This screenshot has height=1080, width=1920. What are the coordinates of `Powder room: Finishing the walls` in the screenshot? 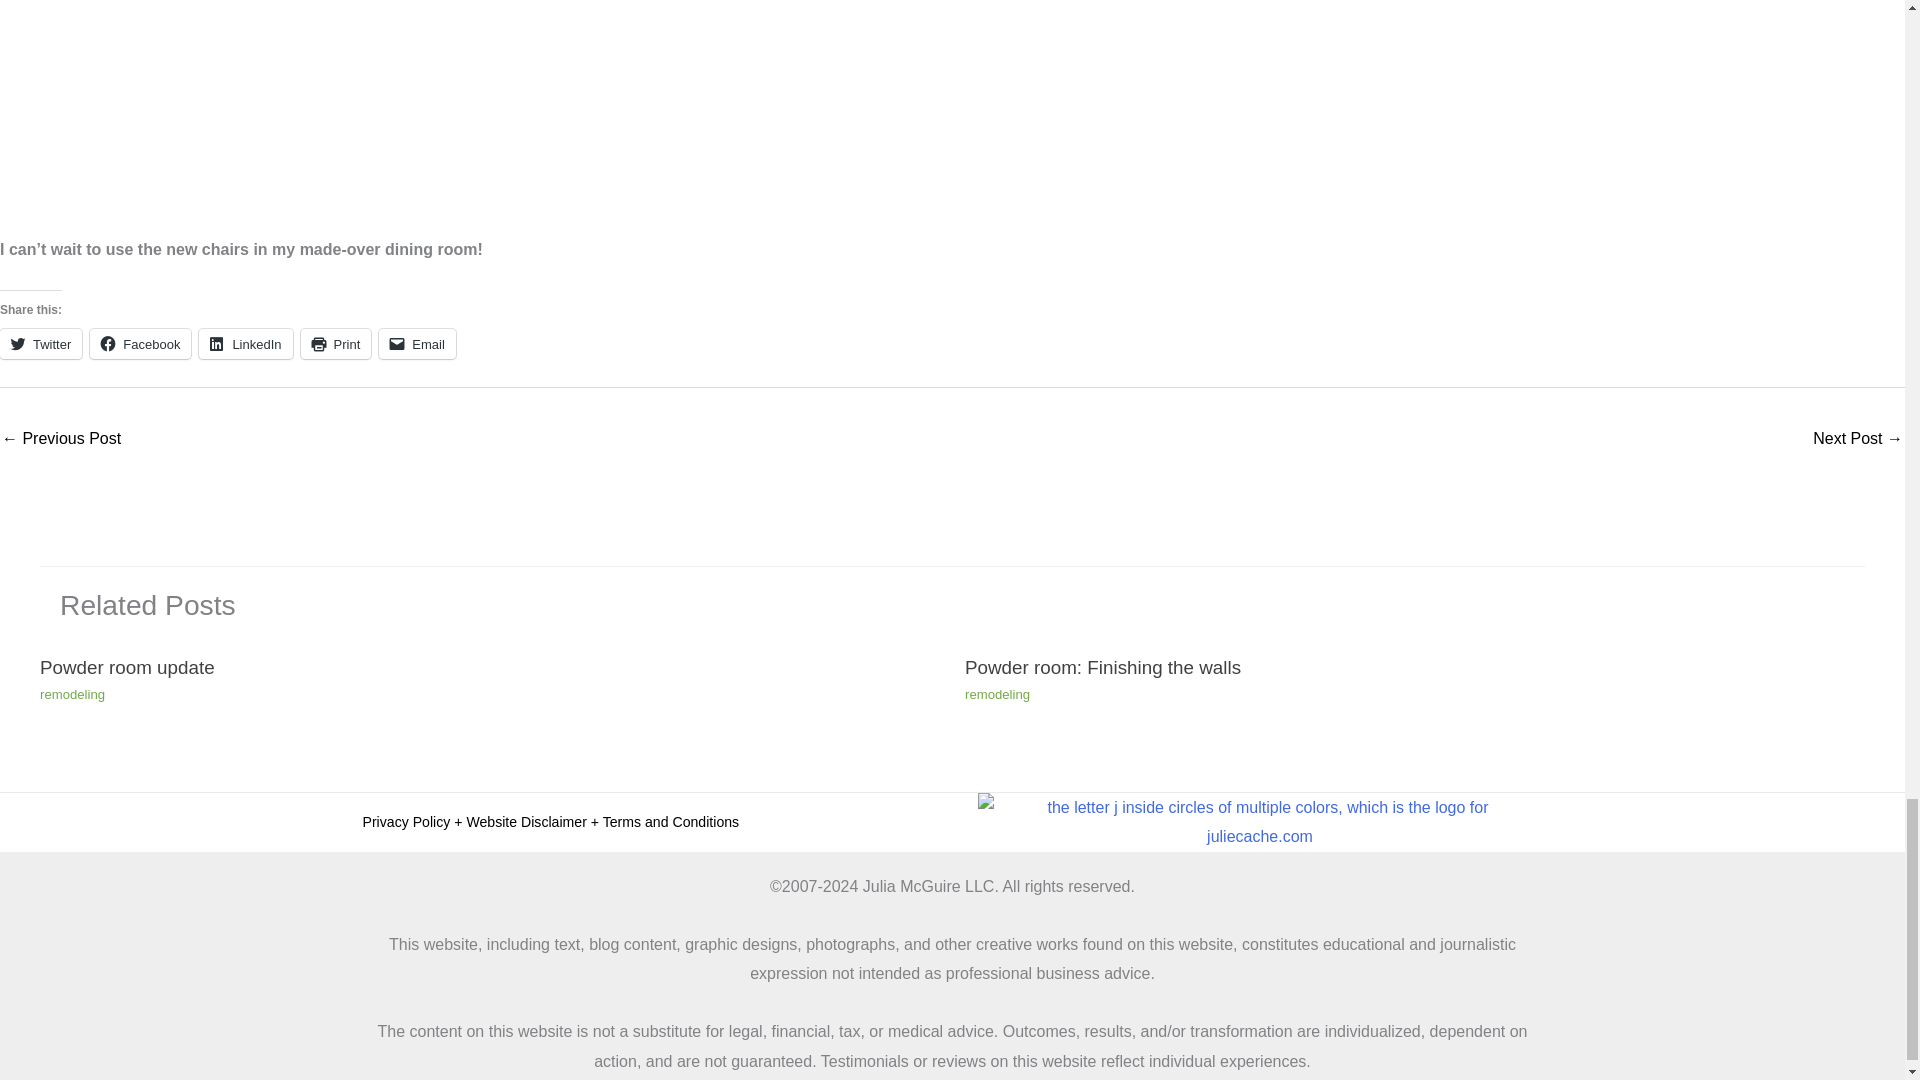 It's located at (1102, 667).